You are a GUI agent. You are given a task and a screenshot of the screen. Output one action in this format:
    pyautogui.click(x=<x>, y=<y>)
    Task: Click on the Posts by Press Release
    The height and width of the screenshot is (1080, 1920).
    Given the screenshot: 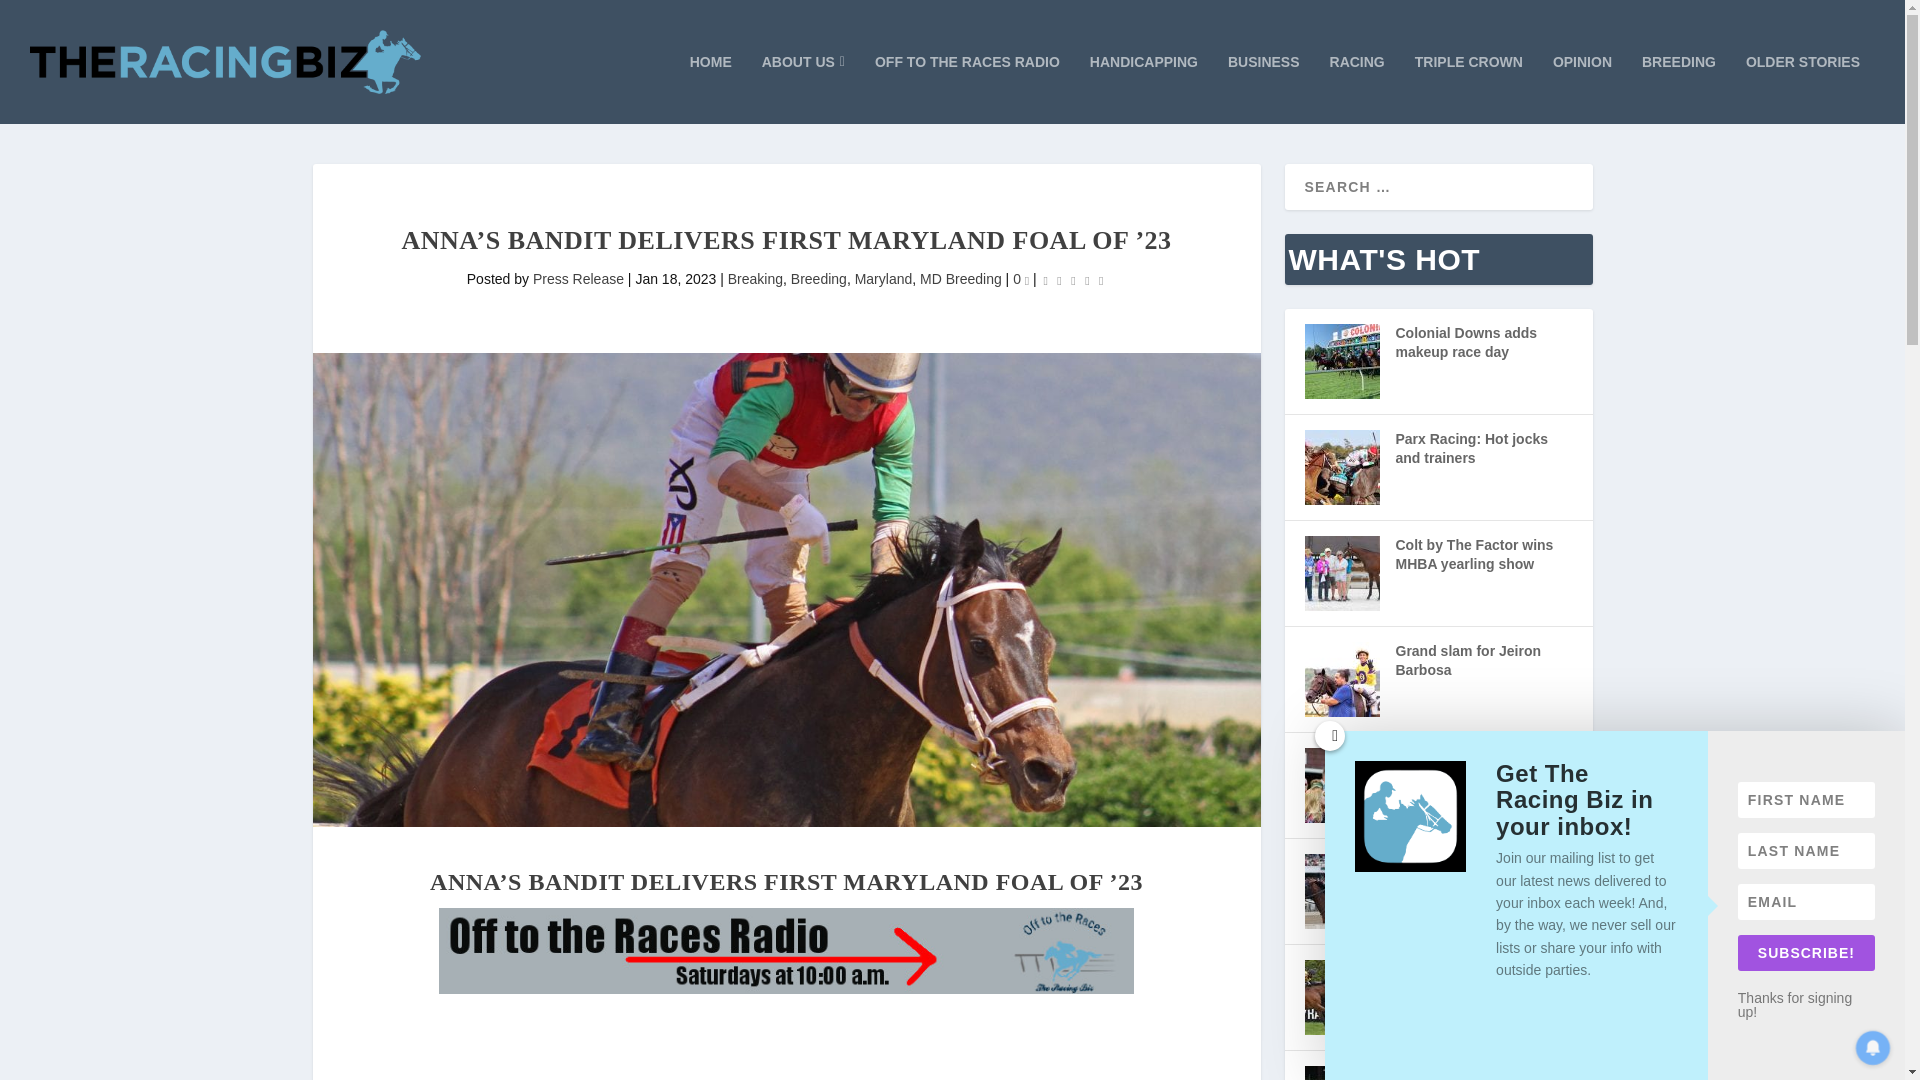 What is the action you would take?
    pyautogui.click(x=578, y=279)
    